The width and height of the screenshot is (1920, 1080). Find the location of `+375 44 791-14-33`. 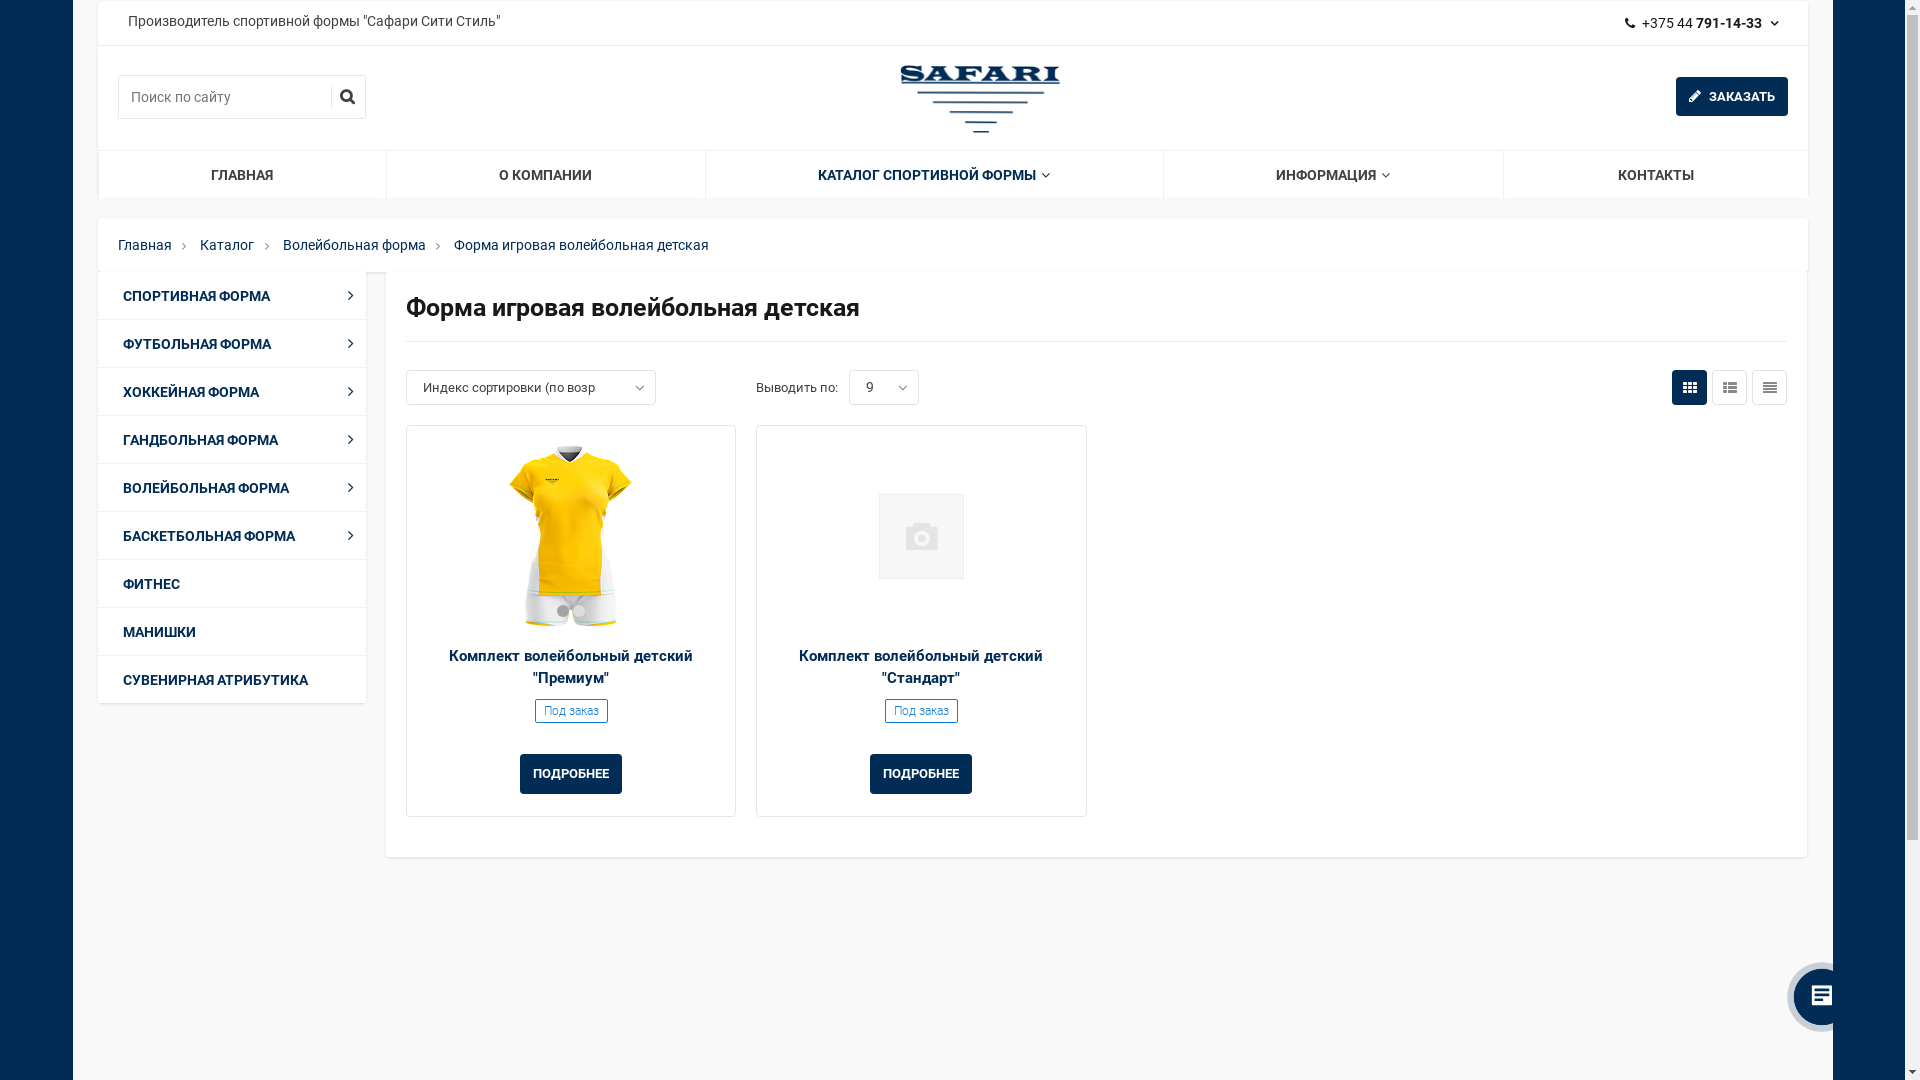

+375 44 791-14-33 is located at coordinates (1705, 23).